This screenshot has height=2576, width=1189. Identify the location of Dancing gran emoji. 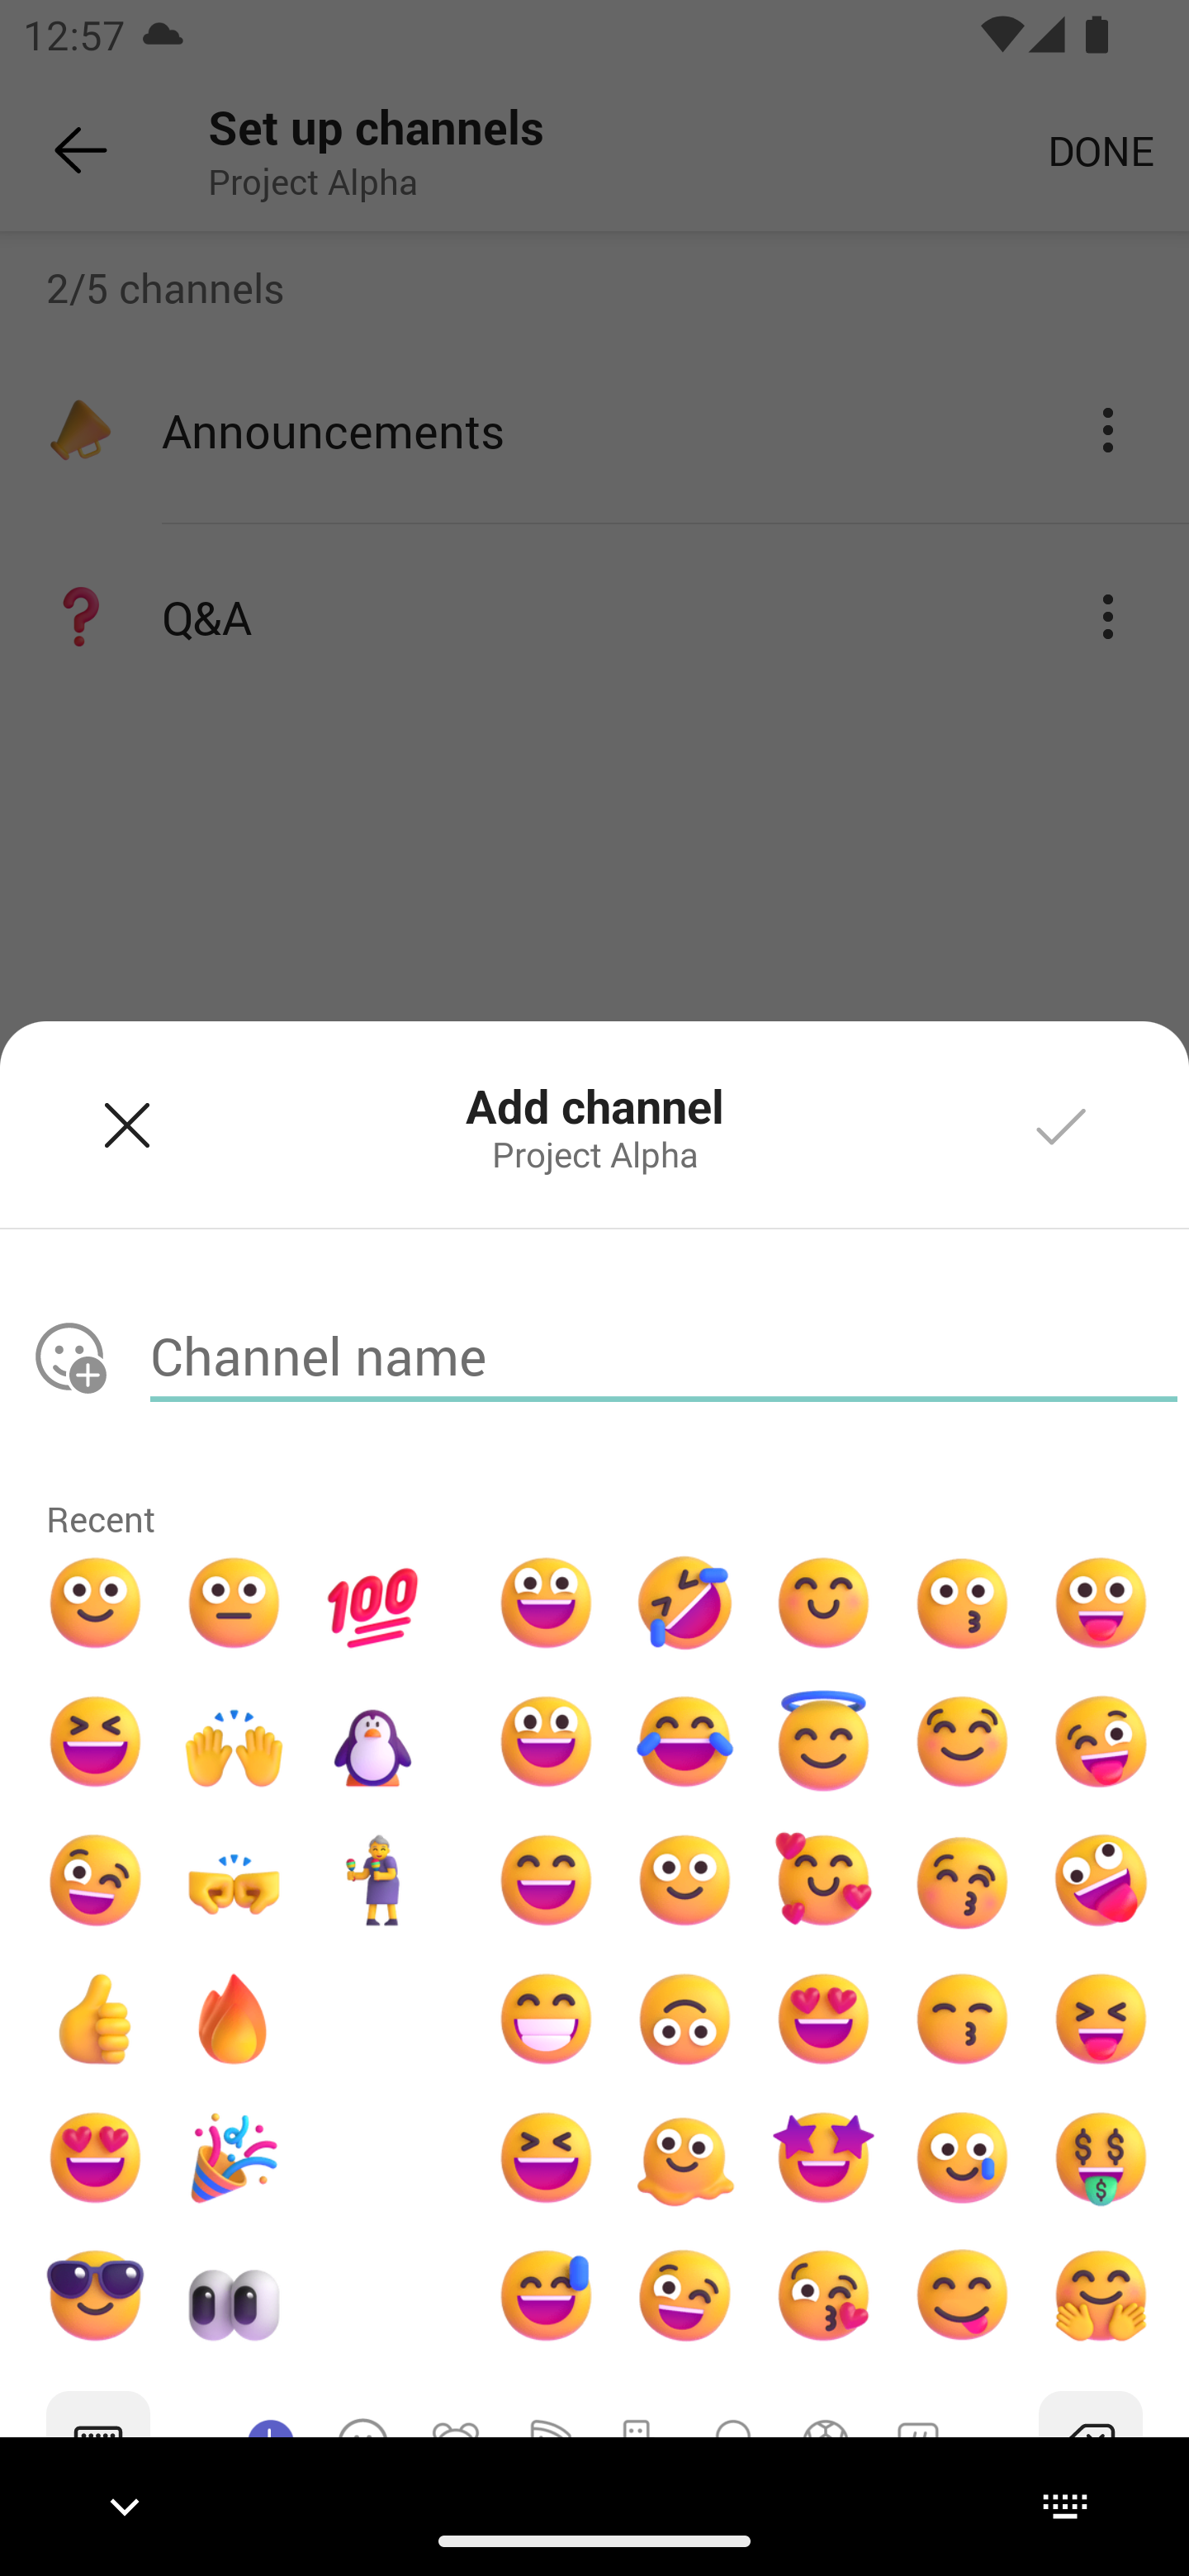
(372, 1880).